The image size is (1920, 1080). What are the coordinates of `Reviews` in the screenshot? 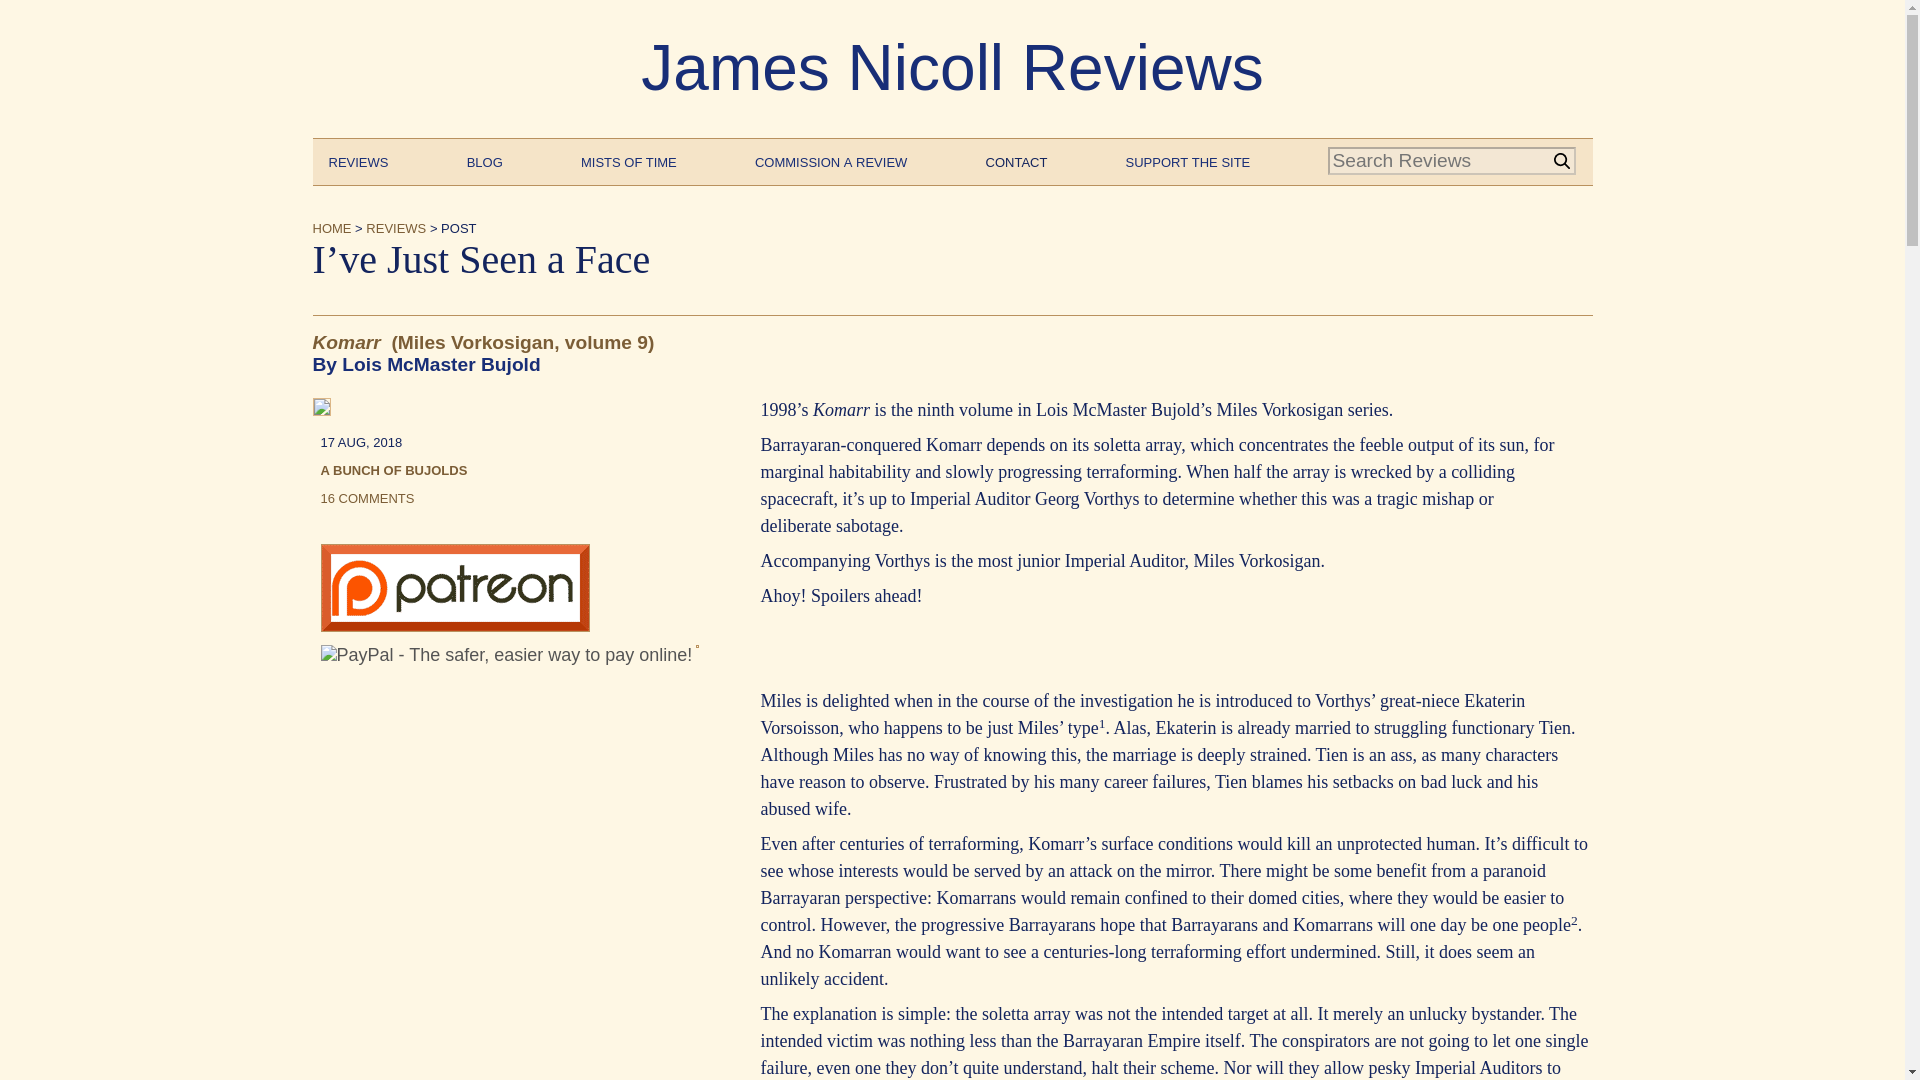 It's located at (396, 226).